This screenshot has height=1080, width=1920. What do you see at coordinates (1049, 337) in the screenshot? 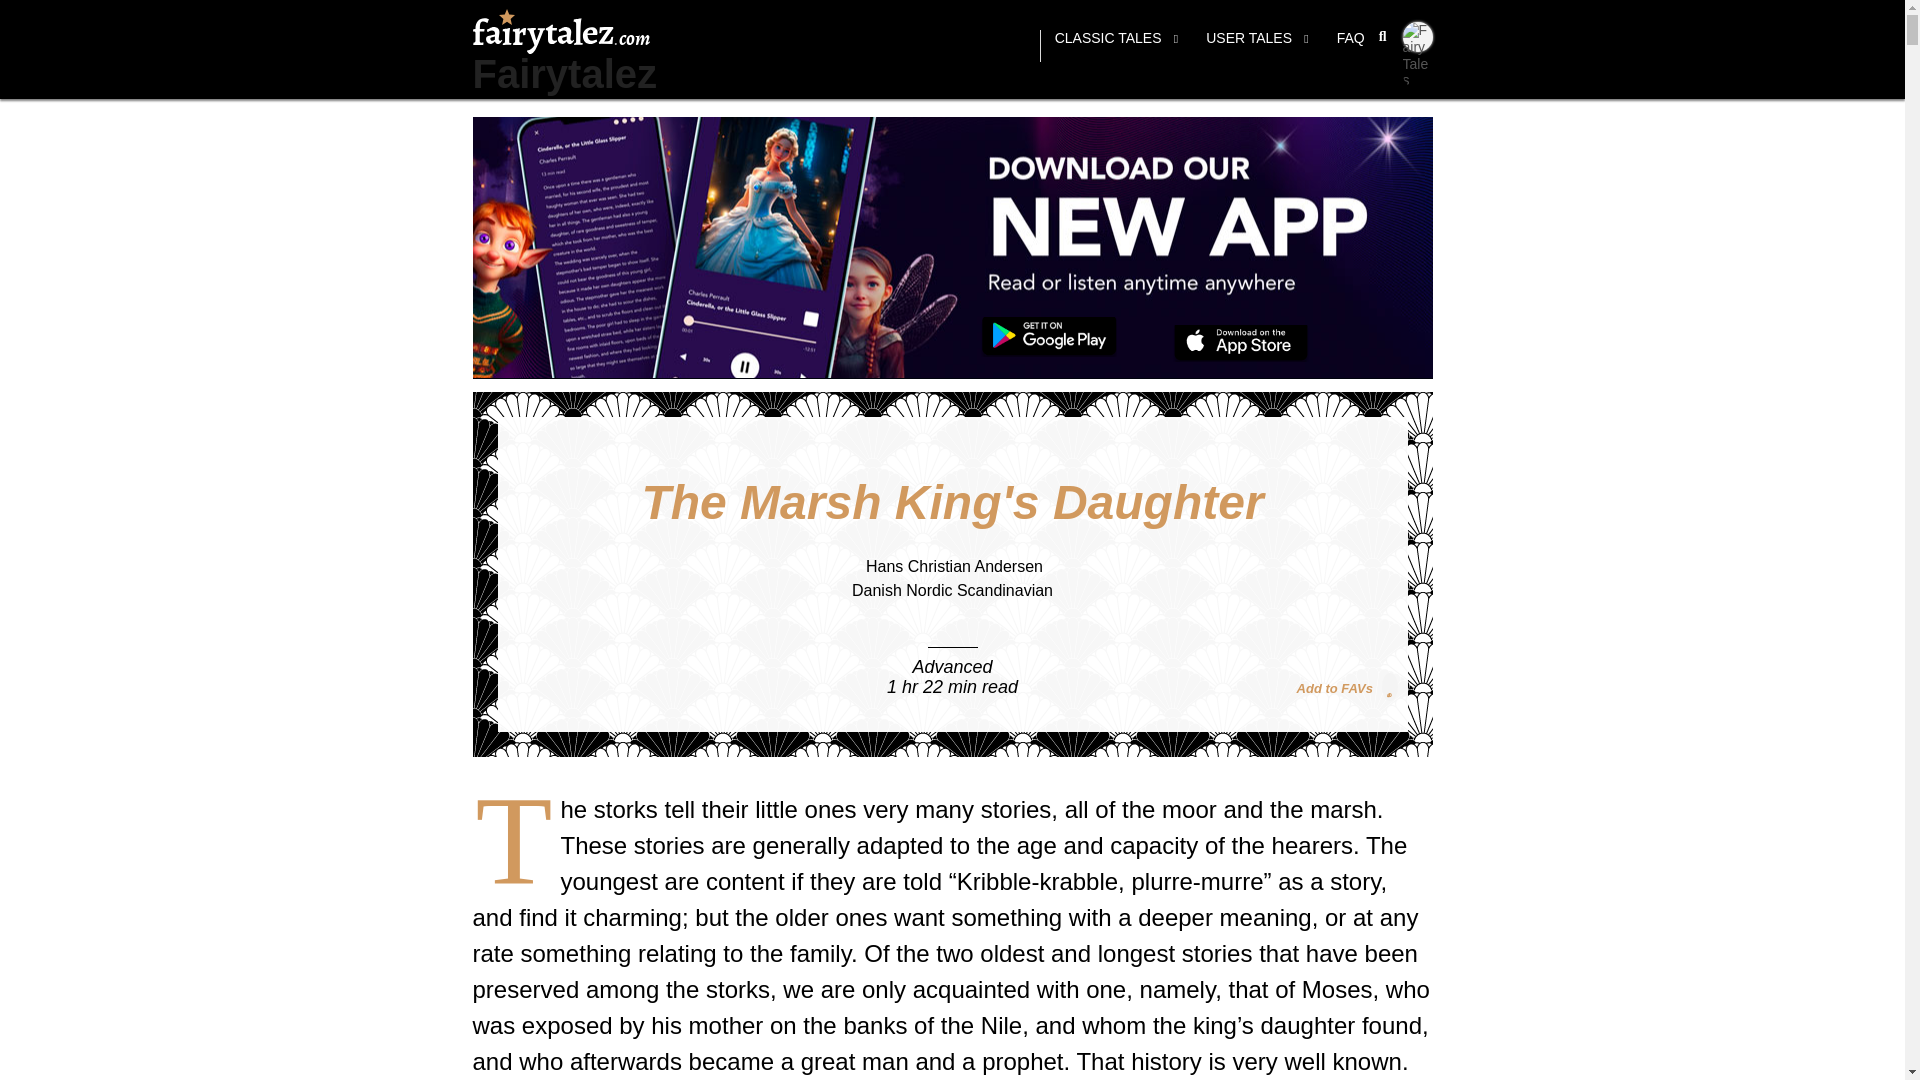
I see `Fairytalez audio book android app` at bounding box center [1049, 337].